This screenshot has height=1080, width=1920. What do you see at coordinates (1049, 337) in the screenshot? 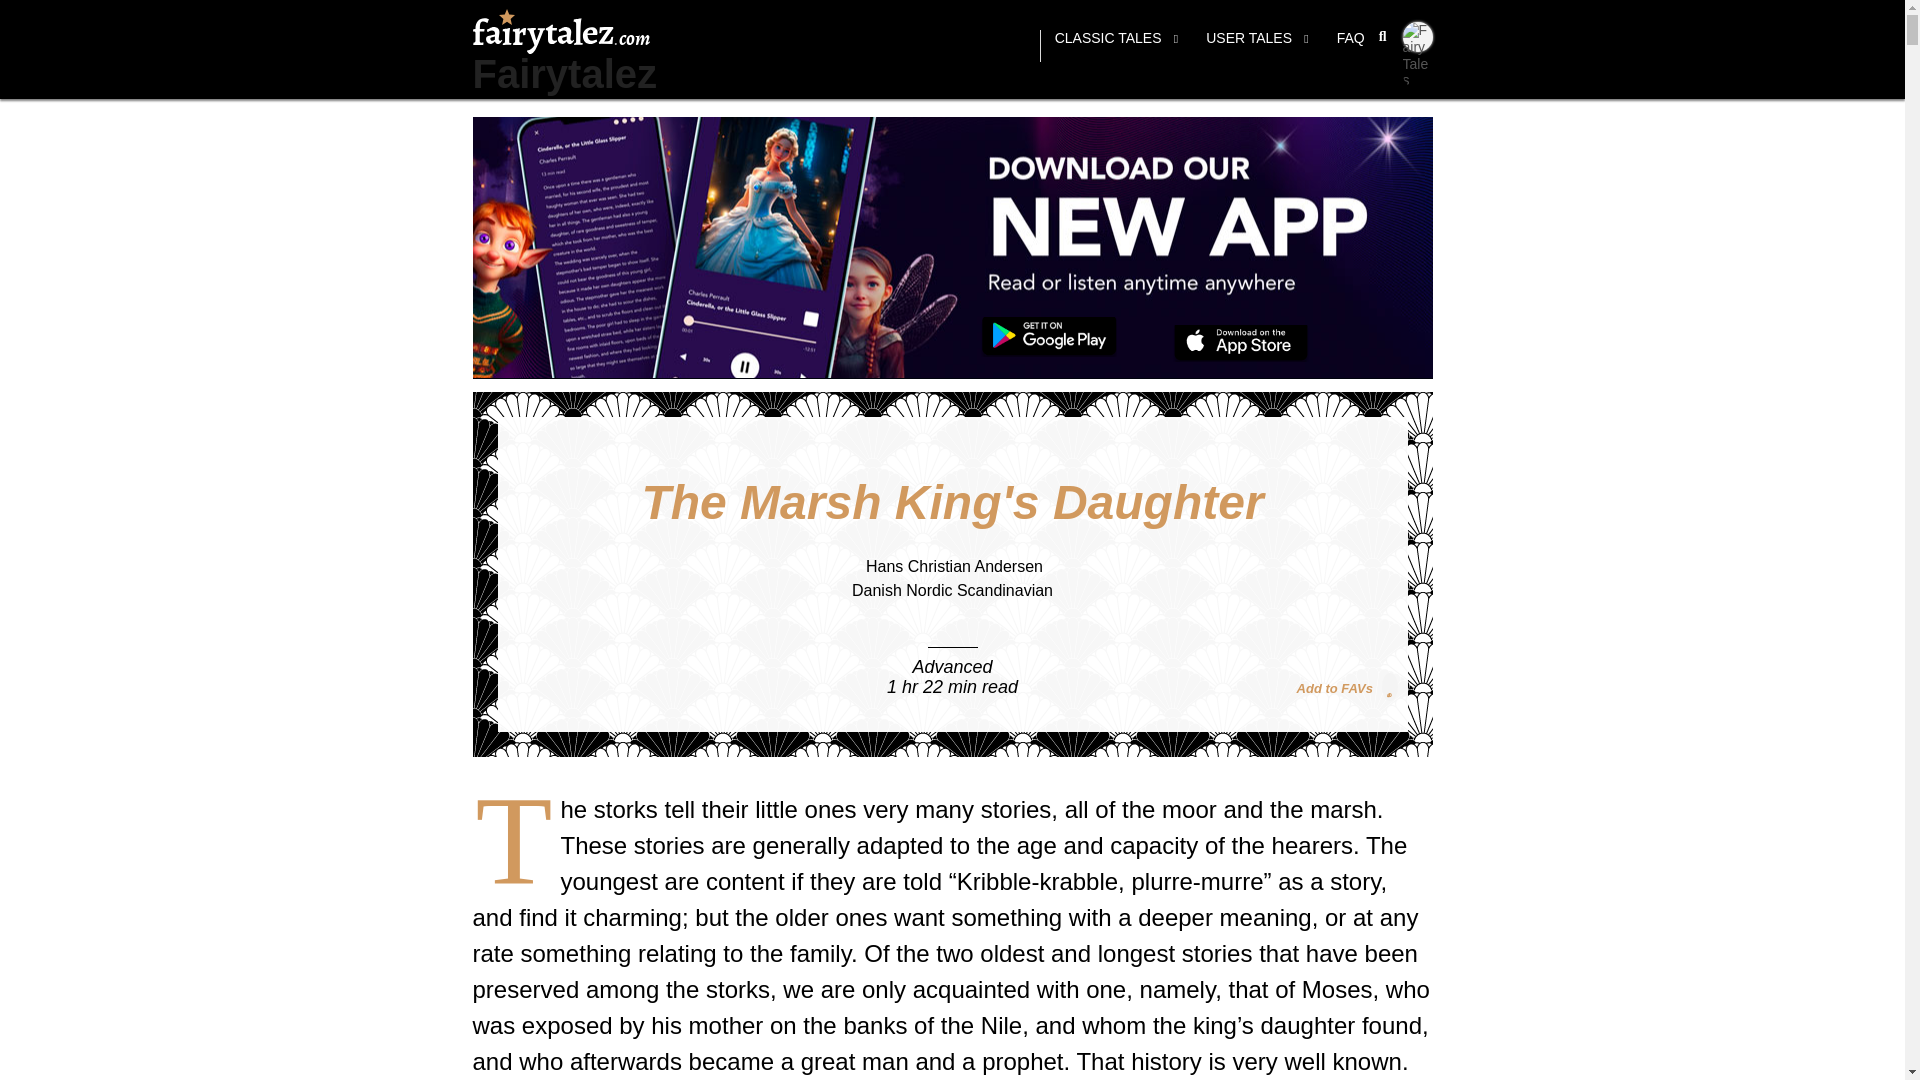
I see `Fairytalez audio book android app` at bounding box center [1049, 337].